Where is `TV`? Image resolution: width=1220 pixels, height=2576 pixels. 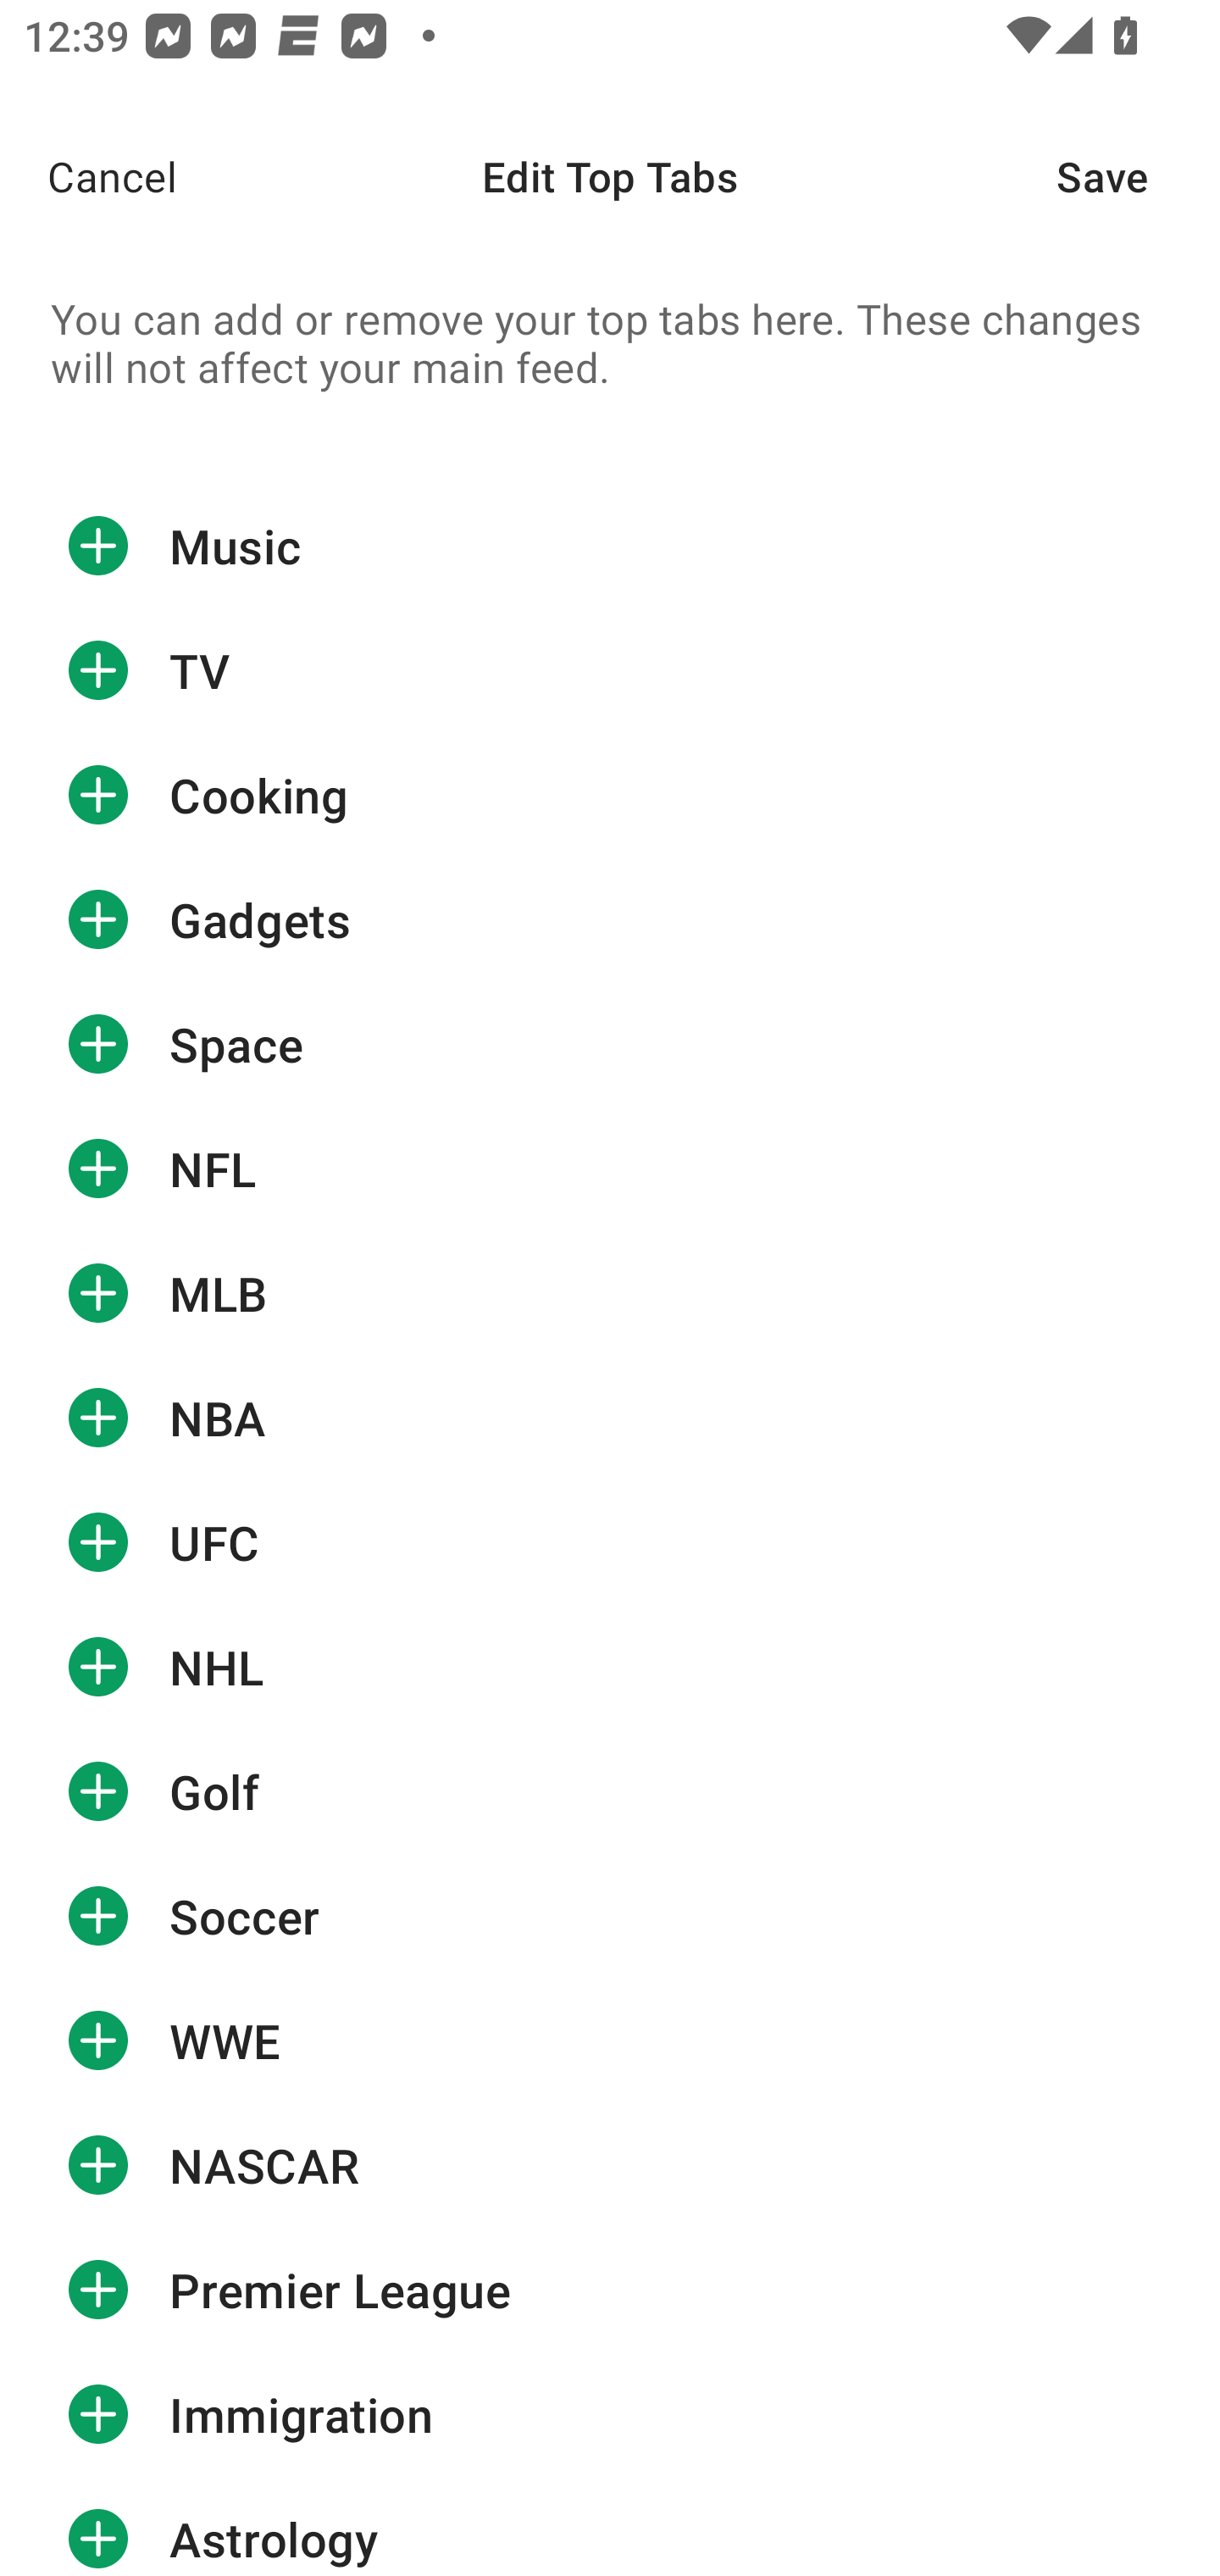
TV is located at coordinates (610, 671).